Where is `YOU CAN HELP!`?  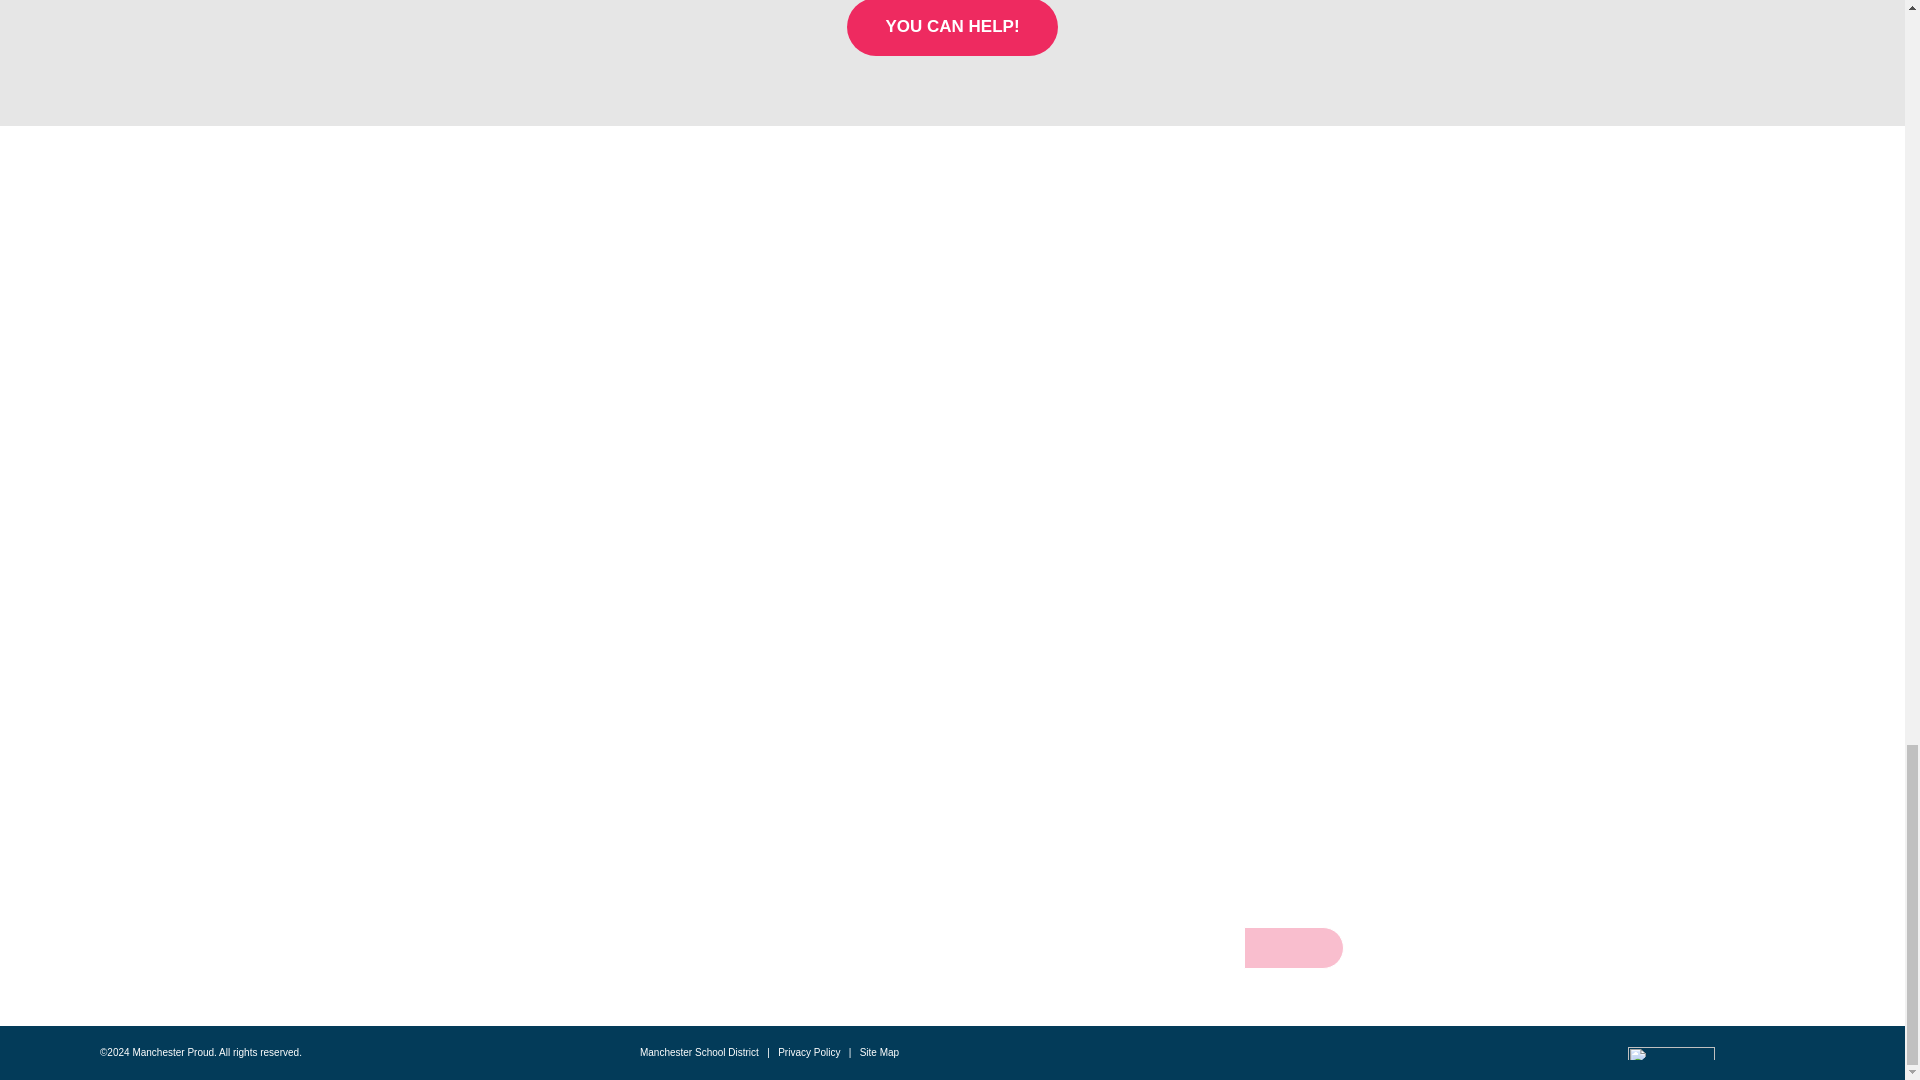 YOU CAN HELP! is located at coordinates (952, 28).